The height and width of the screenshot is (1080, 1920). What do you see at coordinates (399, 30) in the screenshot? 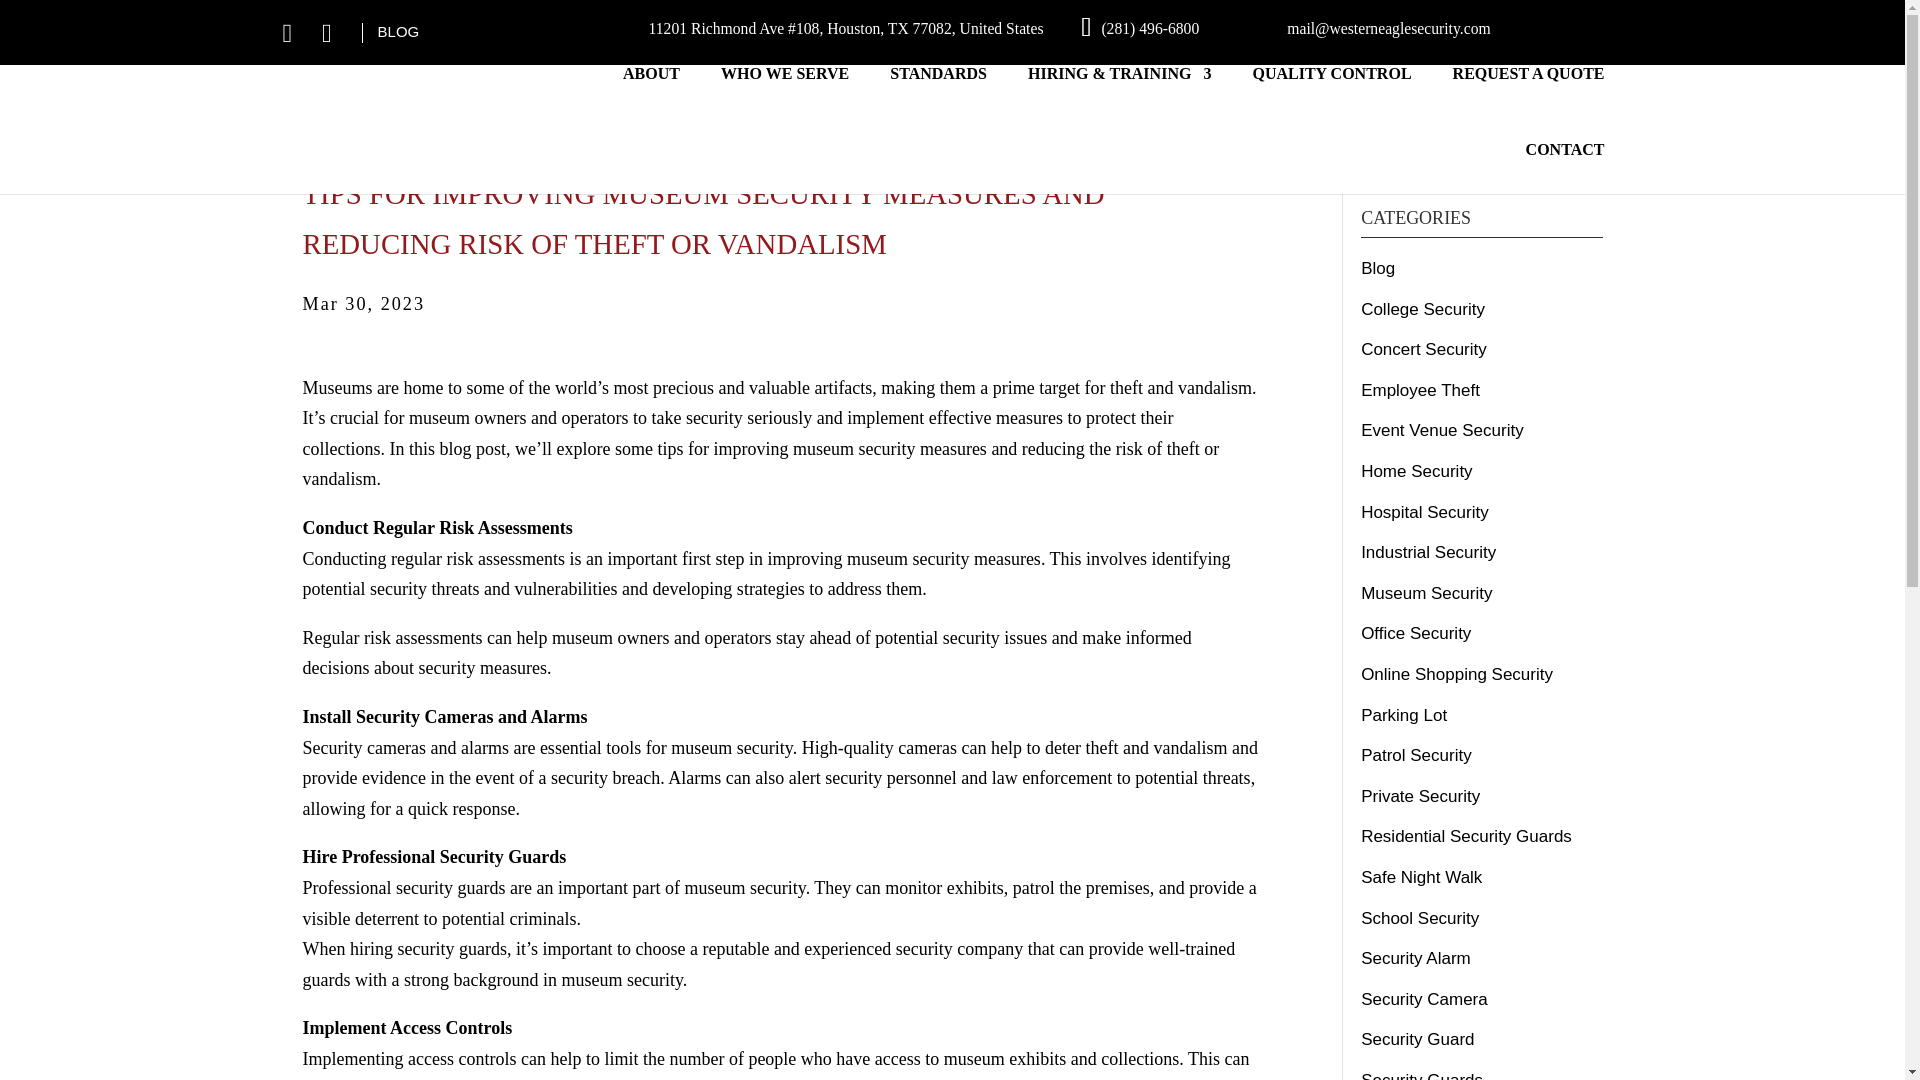
I see `BLOG` at bounding box center [399, 30].